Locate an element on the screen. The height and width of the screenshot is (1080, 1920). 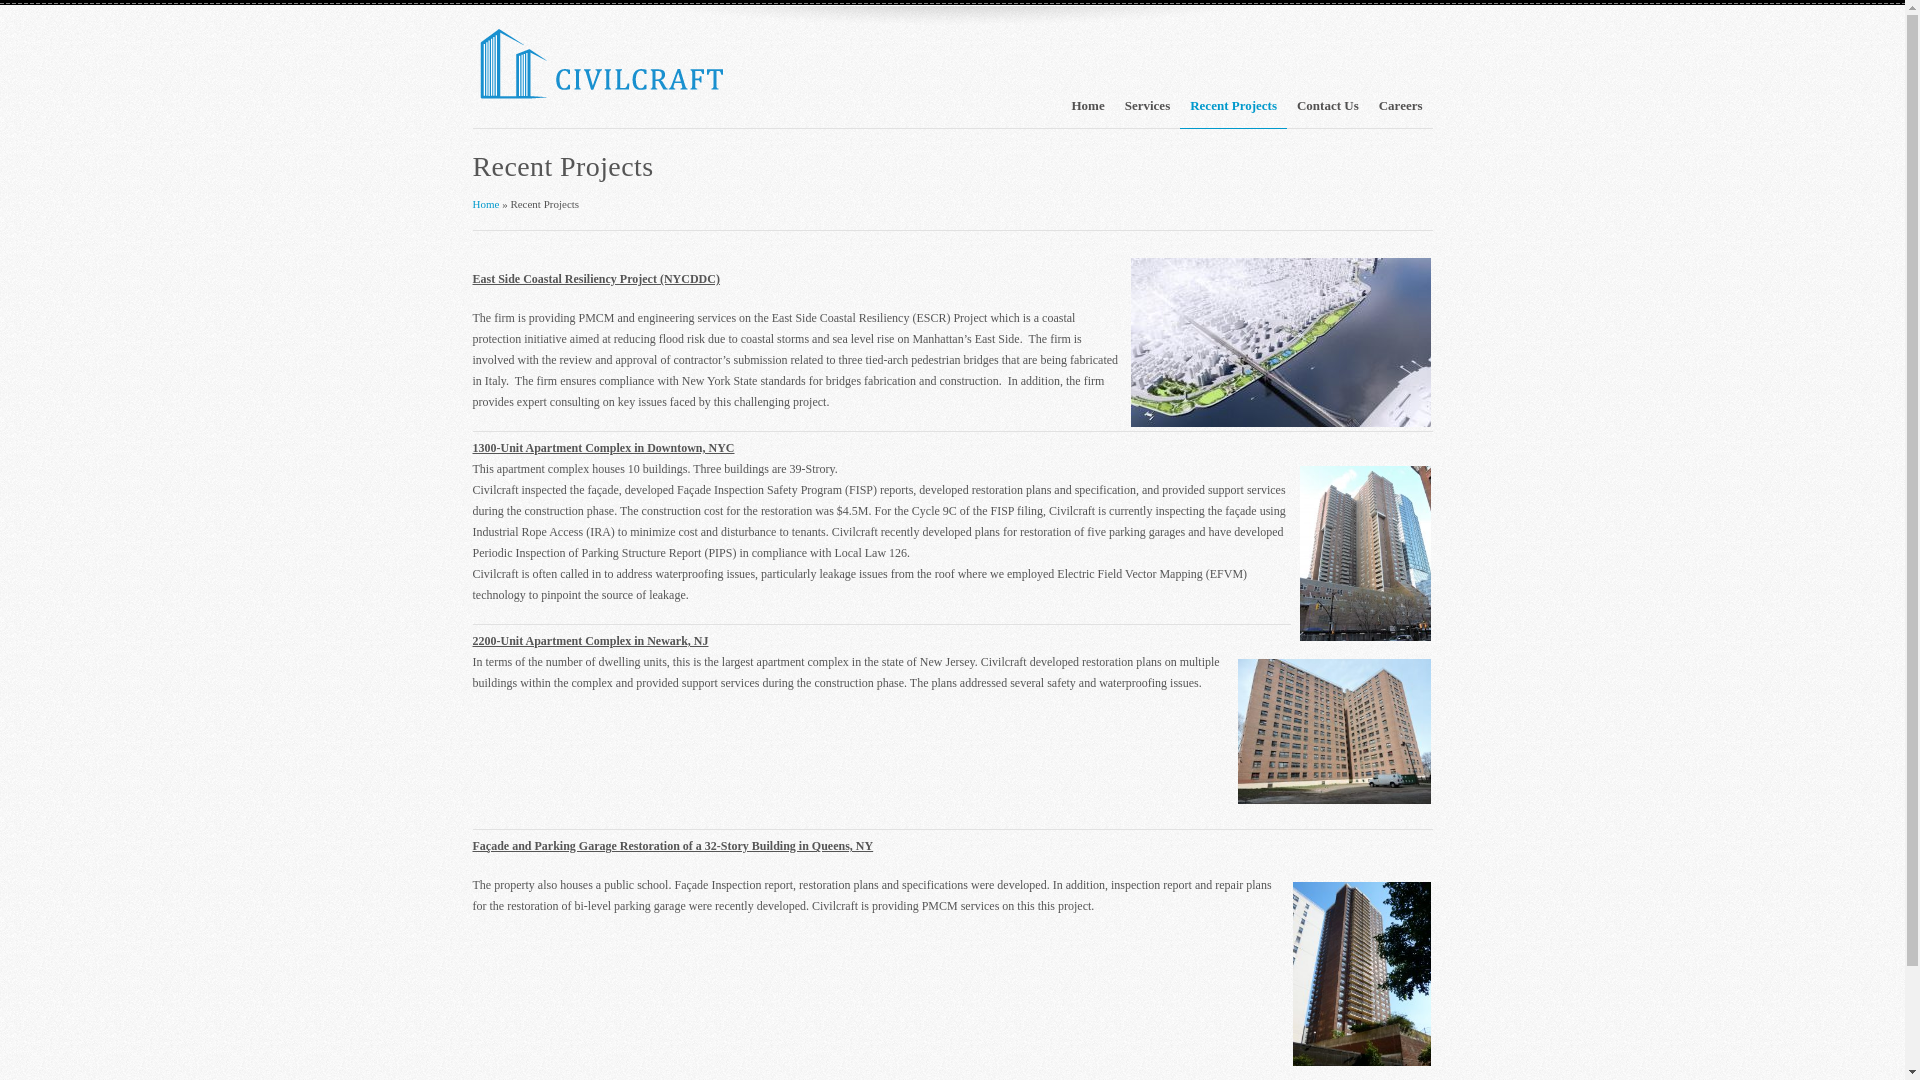
Services is located at coordinates (1148, 115).